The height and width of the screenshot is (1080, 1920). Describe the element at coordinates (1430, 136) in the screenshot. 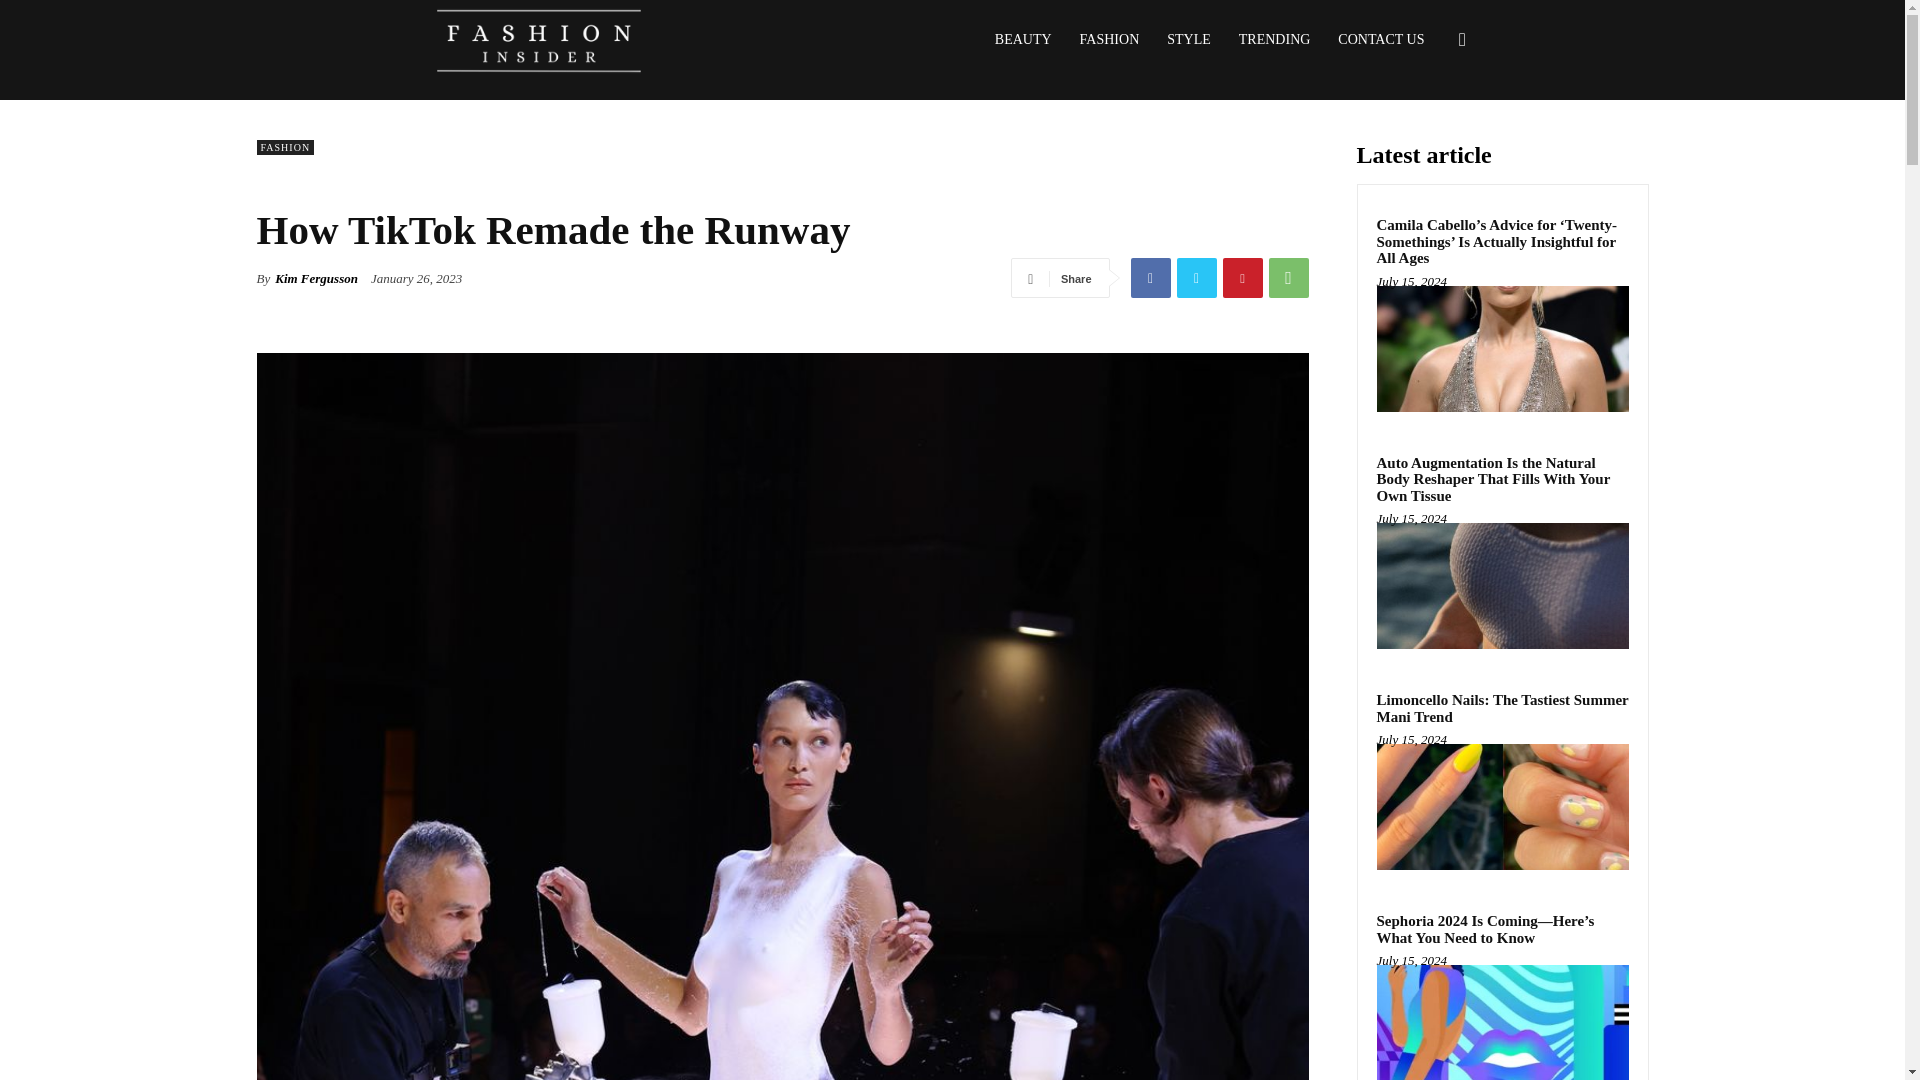

I see `Search` at that location.